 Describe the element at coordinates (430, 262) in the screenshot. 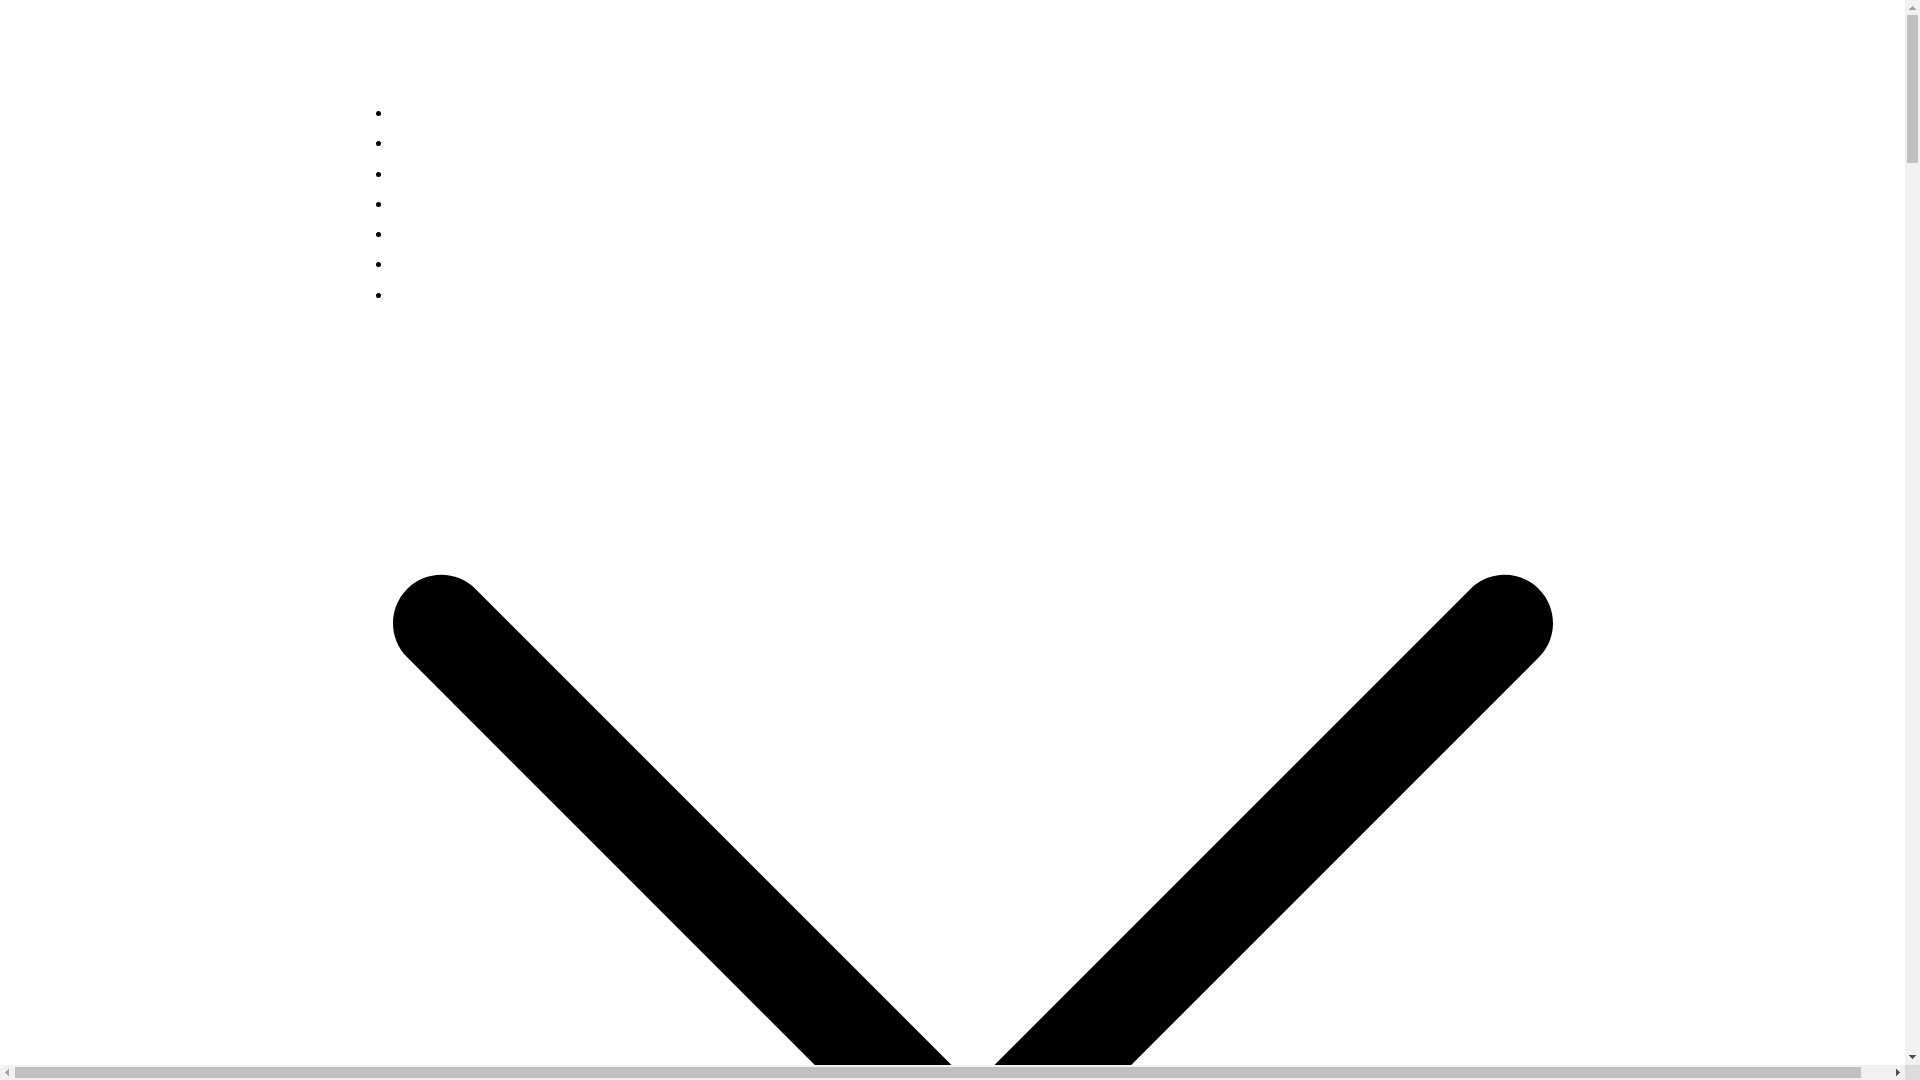

I see `Day Trips` at that location.